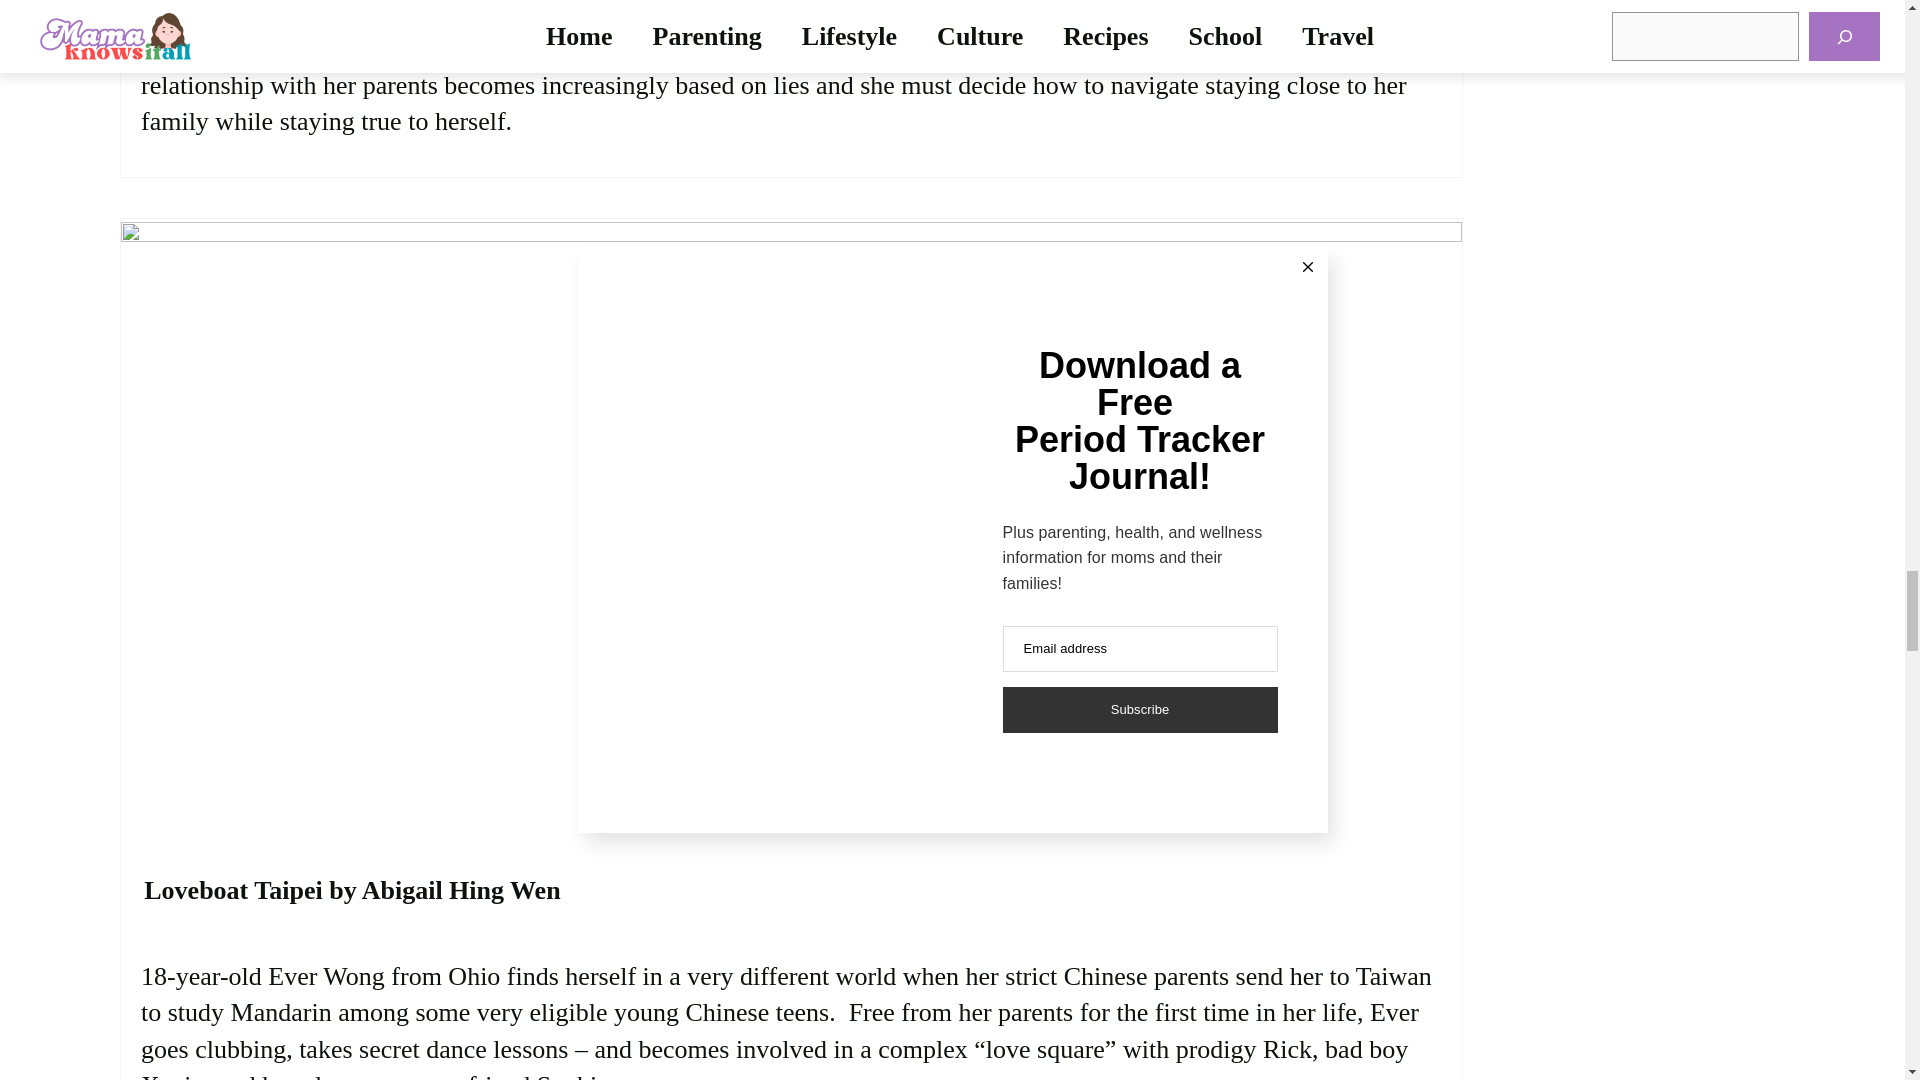  I want to click on Loveboat Taipei by Abigail Hing Wen, so click(352, 890).